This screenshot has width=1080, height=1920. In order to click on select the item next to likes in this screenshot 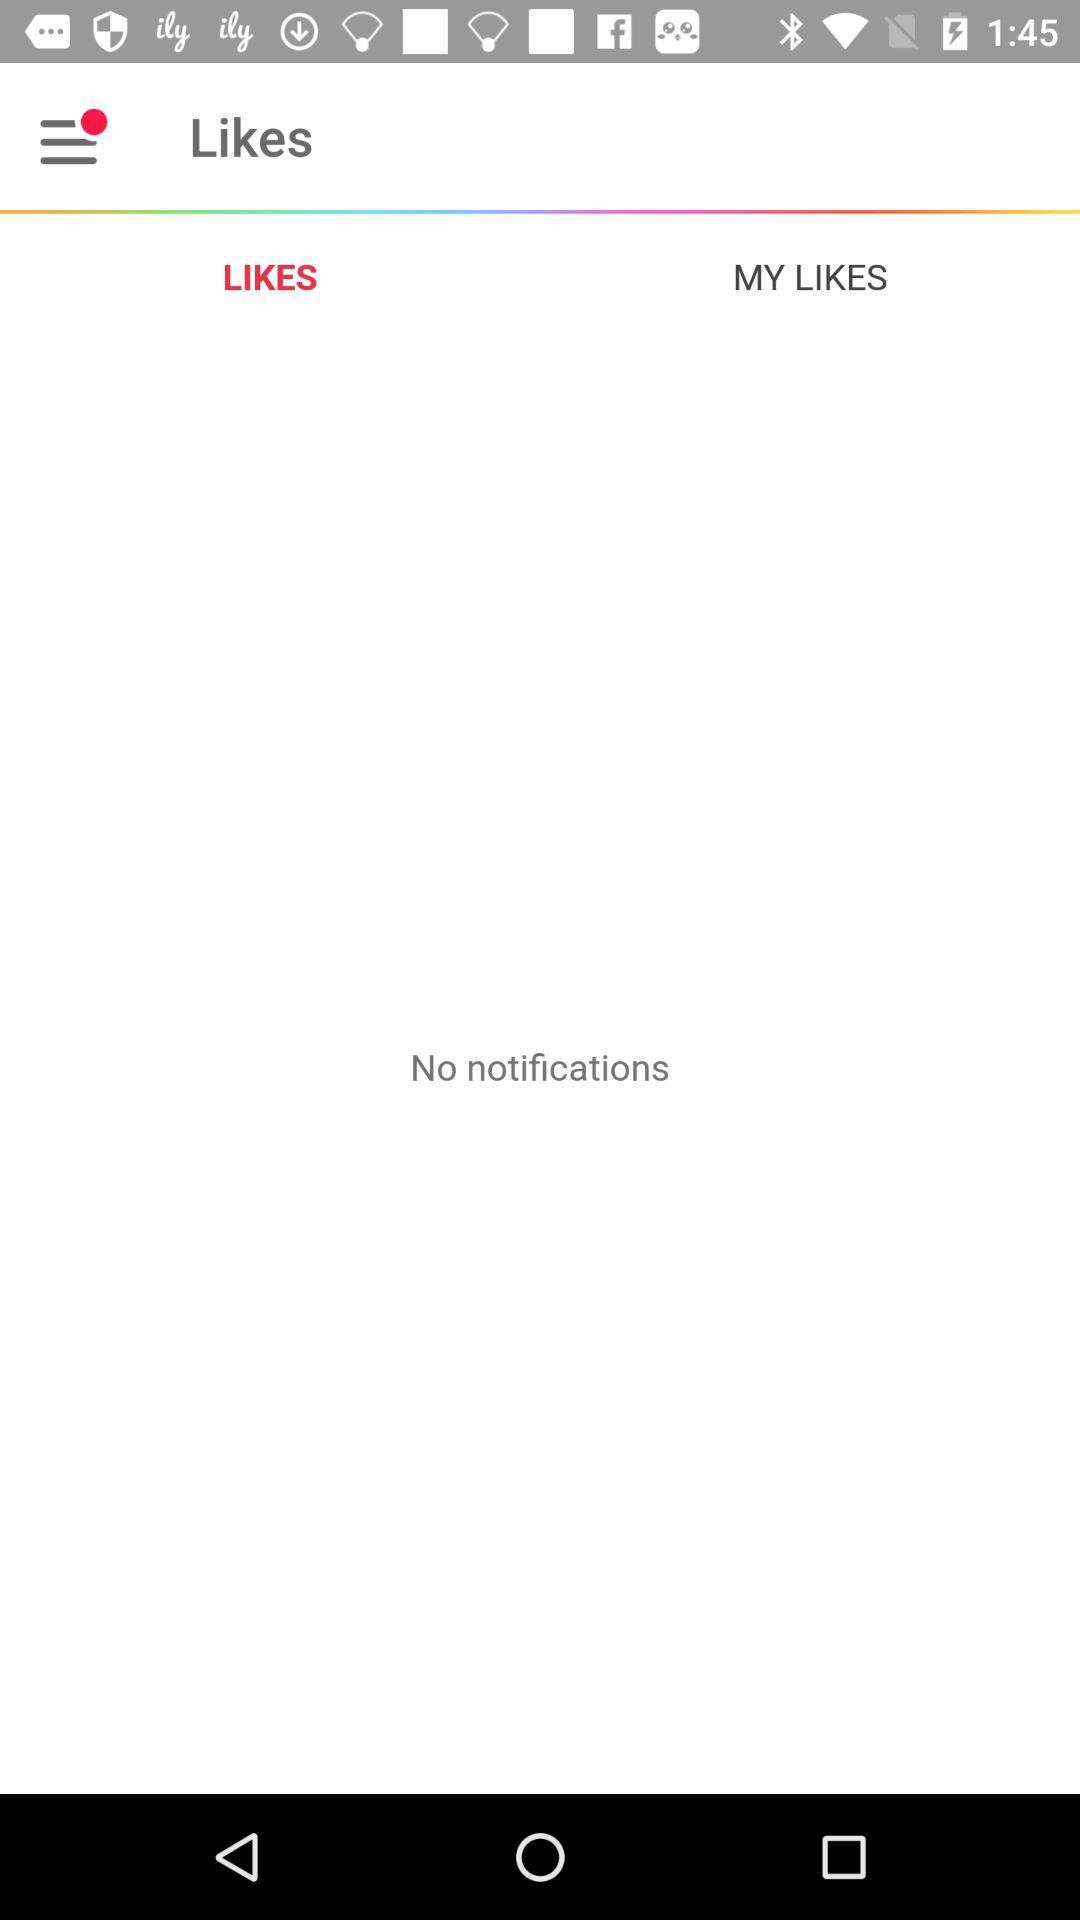, I will do `click(810, 276)`.